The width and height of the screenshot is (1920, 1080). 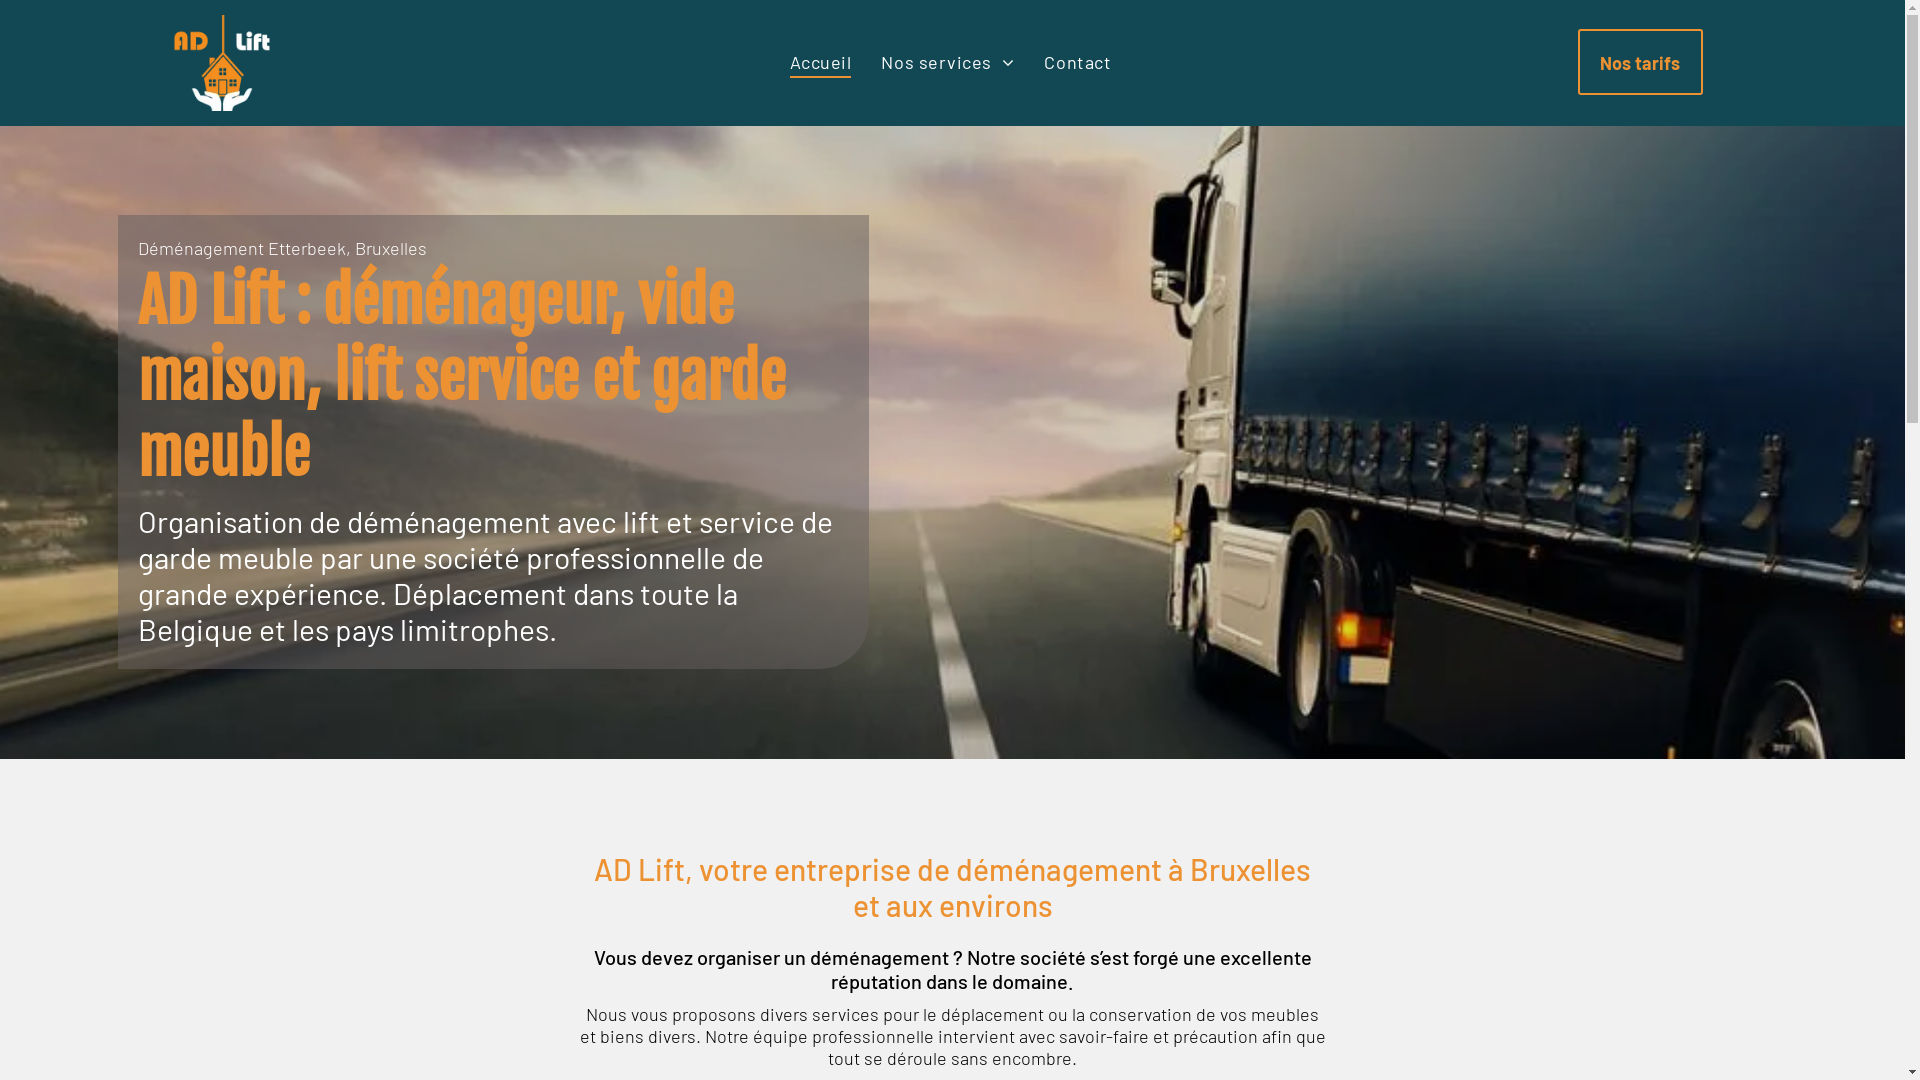 What do you see at coordinates (1078, 61) in the screenshot?
I see `Contact` at bounding box center [1078, 61].